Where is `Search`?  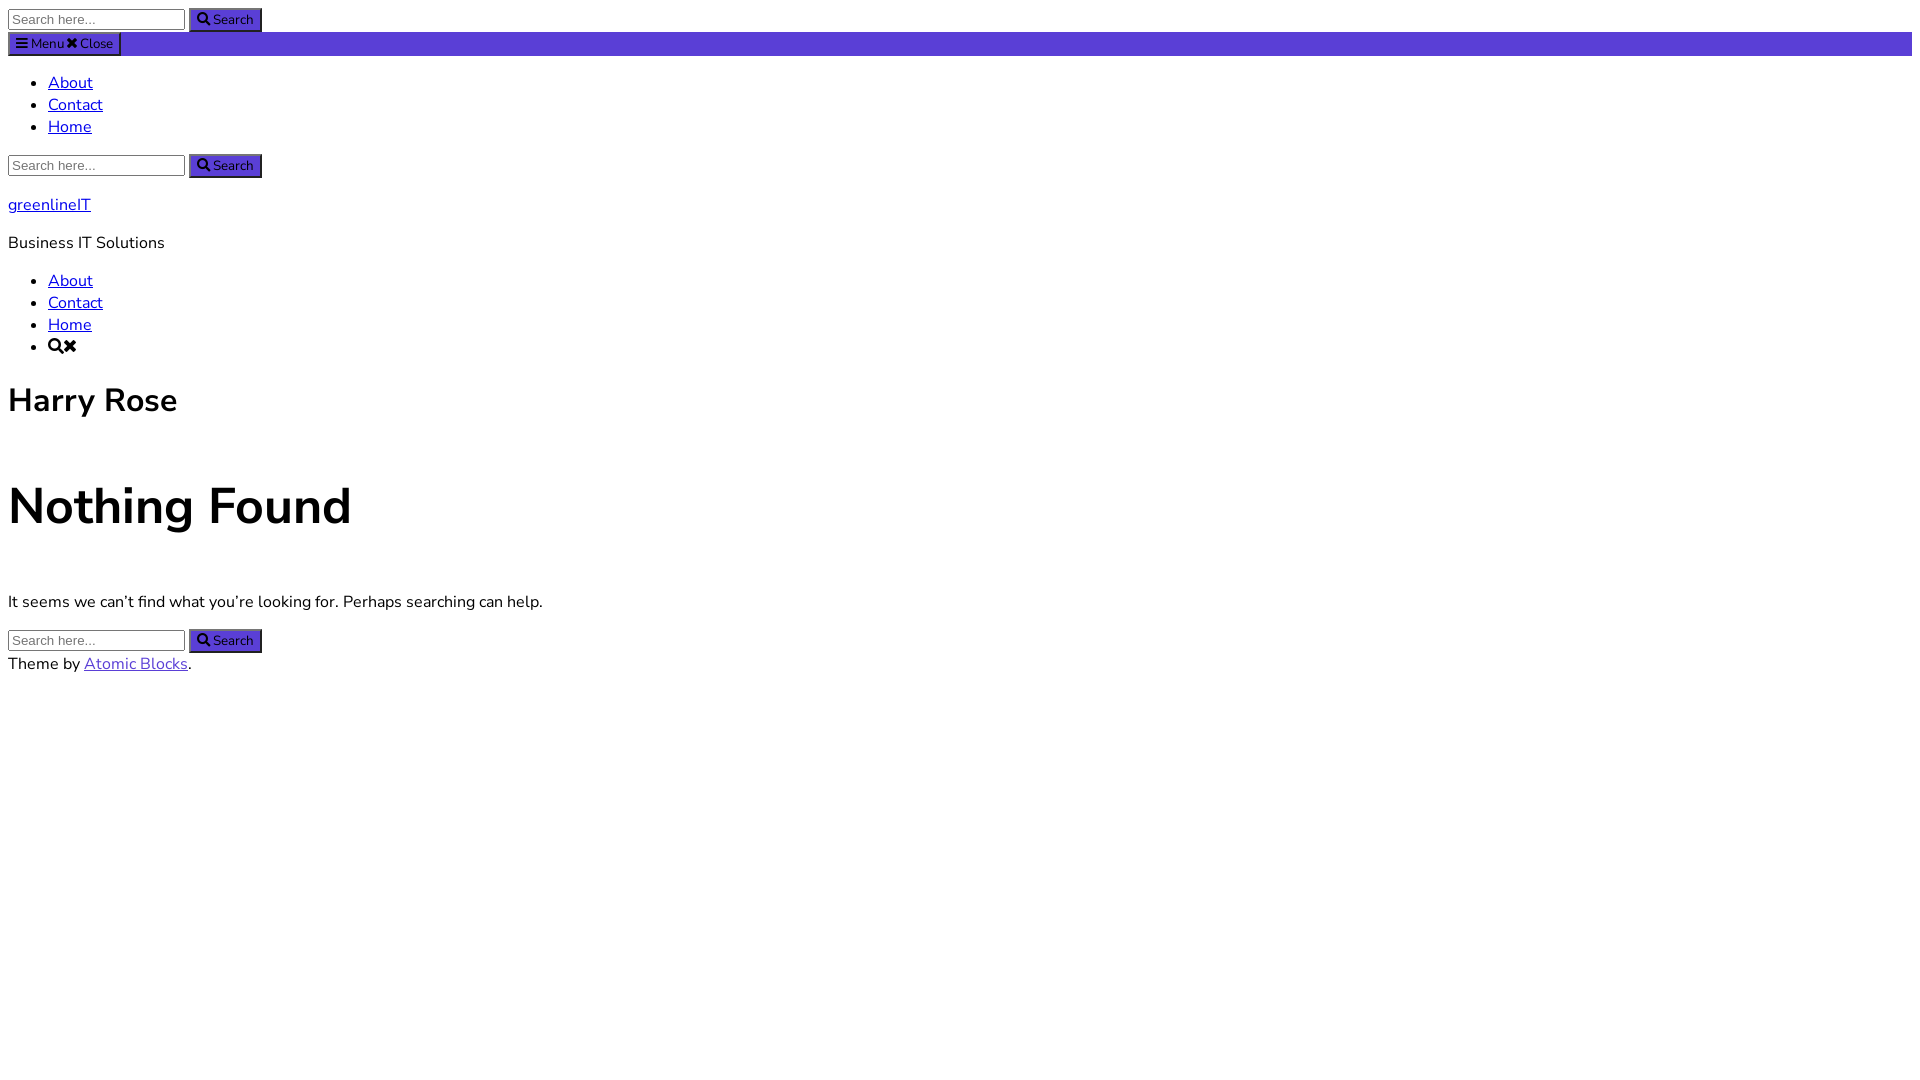
Search is located at coordinates (226, 20).